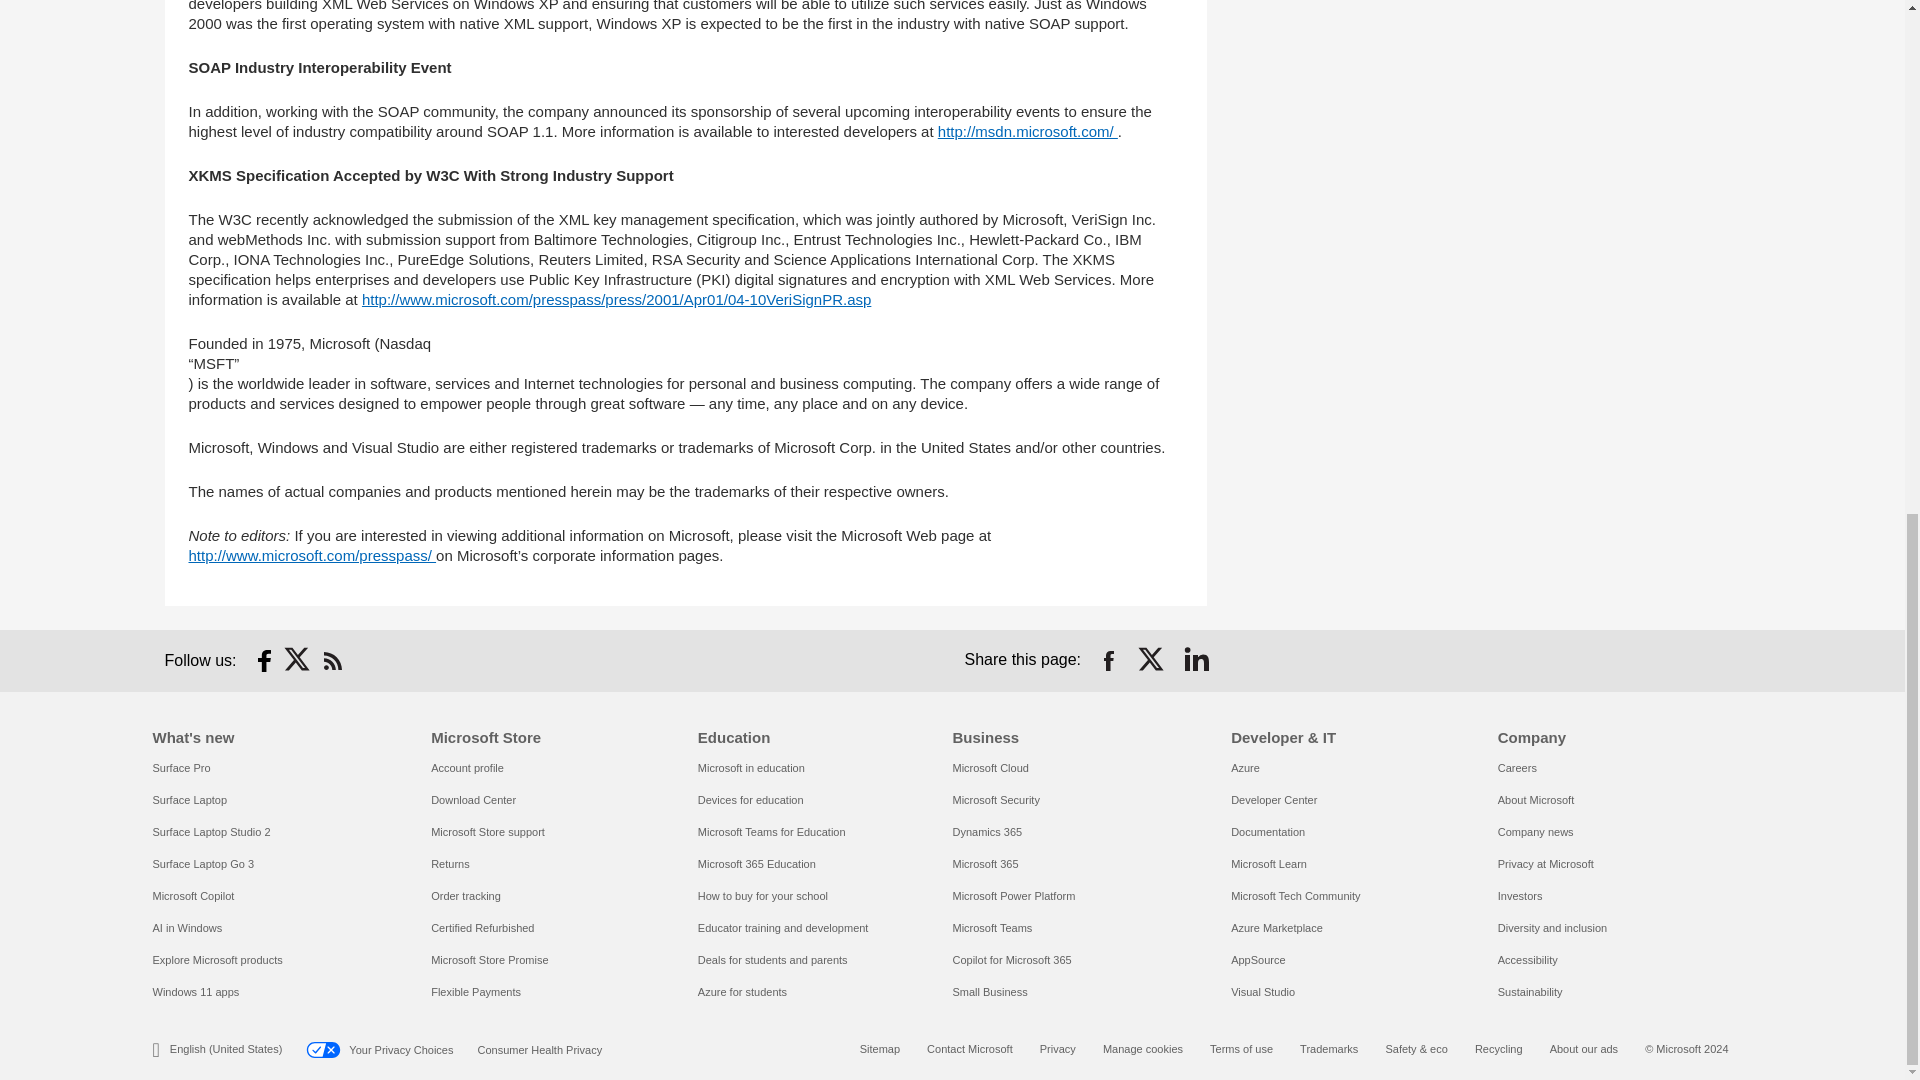 The height and width of the screenshot is (1080, 1920). What do you see at coordinates (332, 660) in the screenshot?
I see `RSS Subscription` at bounding box center [332, 660].